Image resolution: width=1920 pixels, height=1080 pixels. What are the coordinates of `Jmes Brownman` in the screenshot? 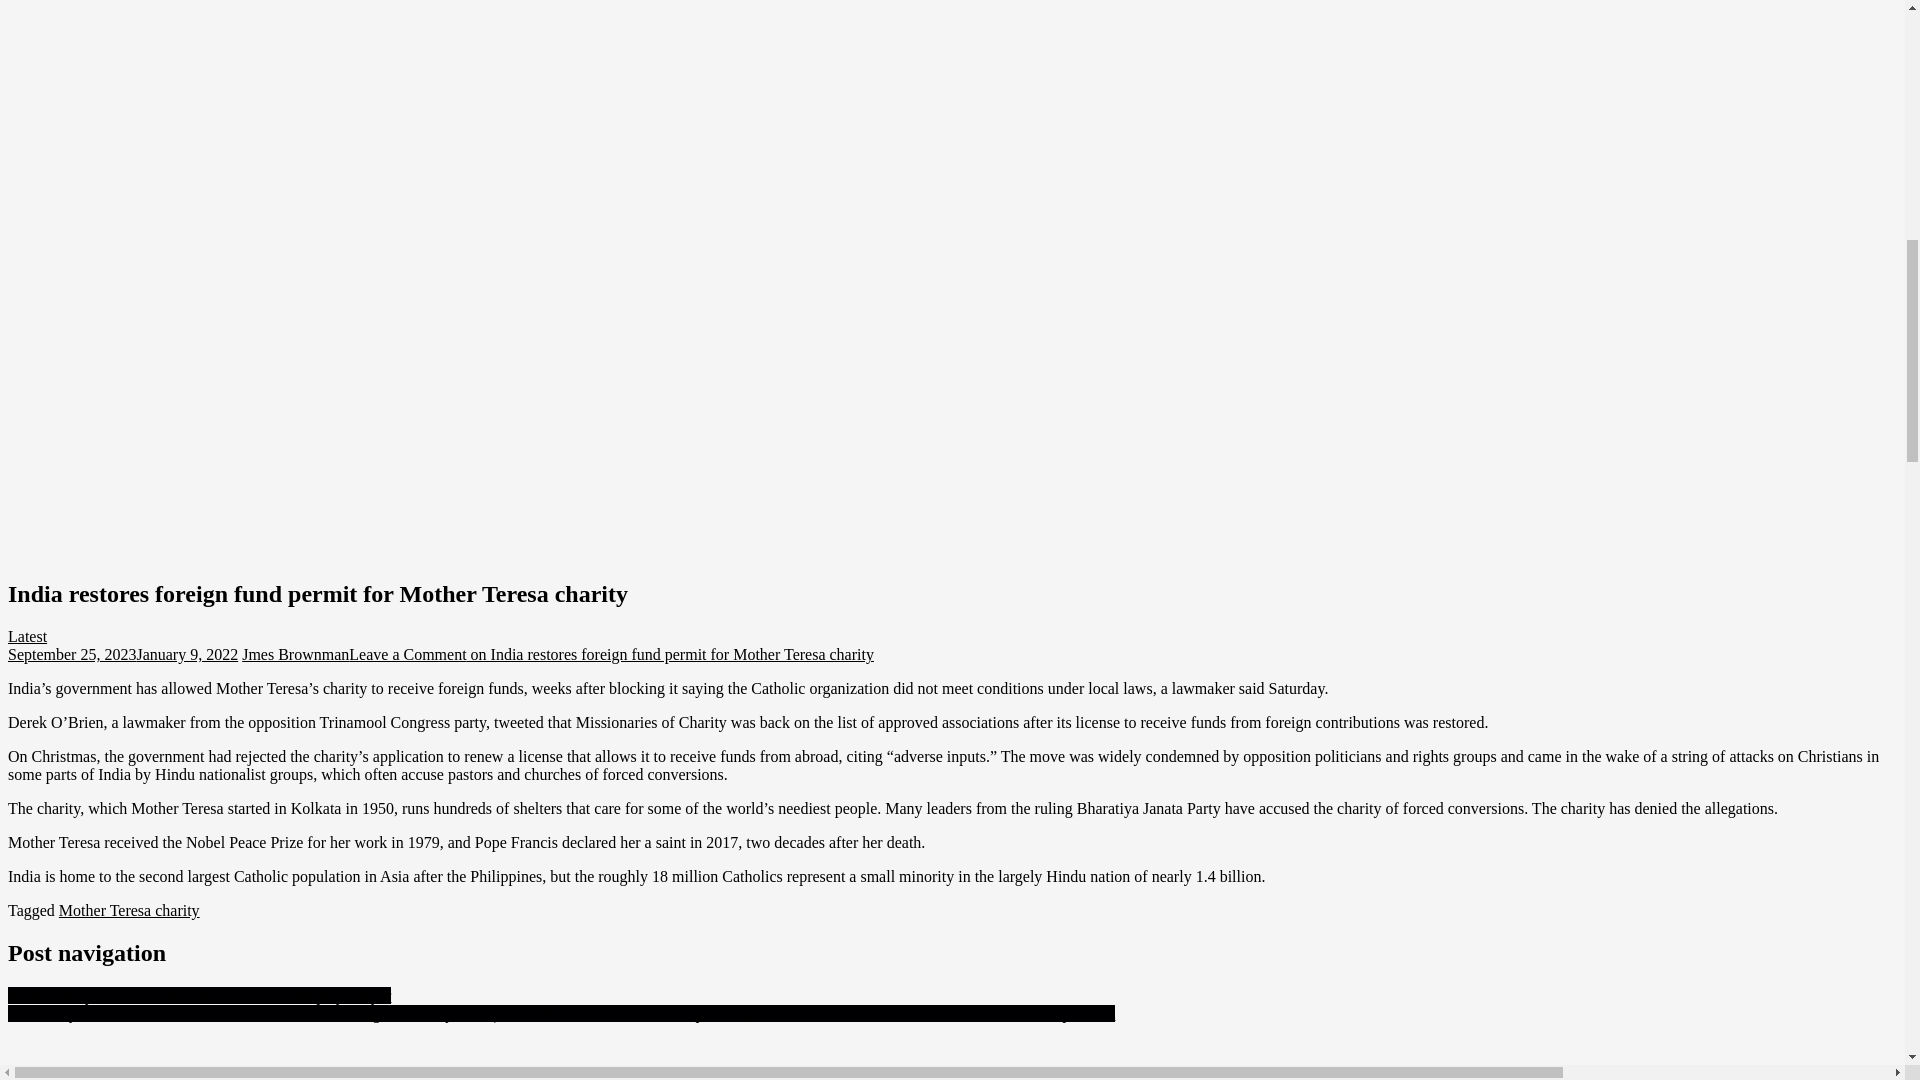 It's located at (295, 654).